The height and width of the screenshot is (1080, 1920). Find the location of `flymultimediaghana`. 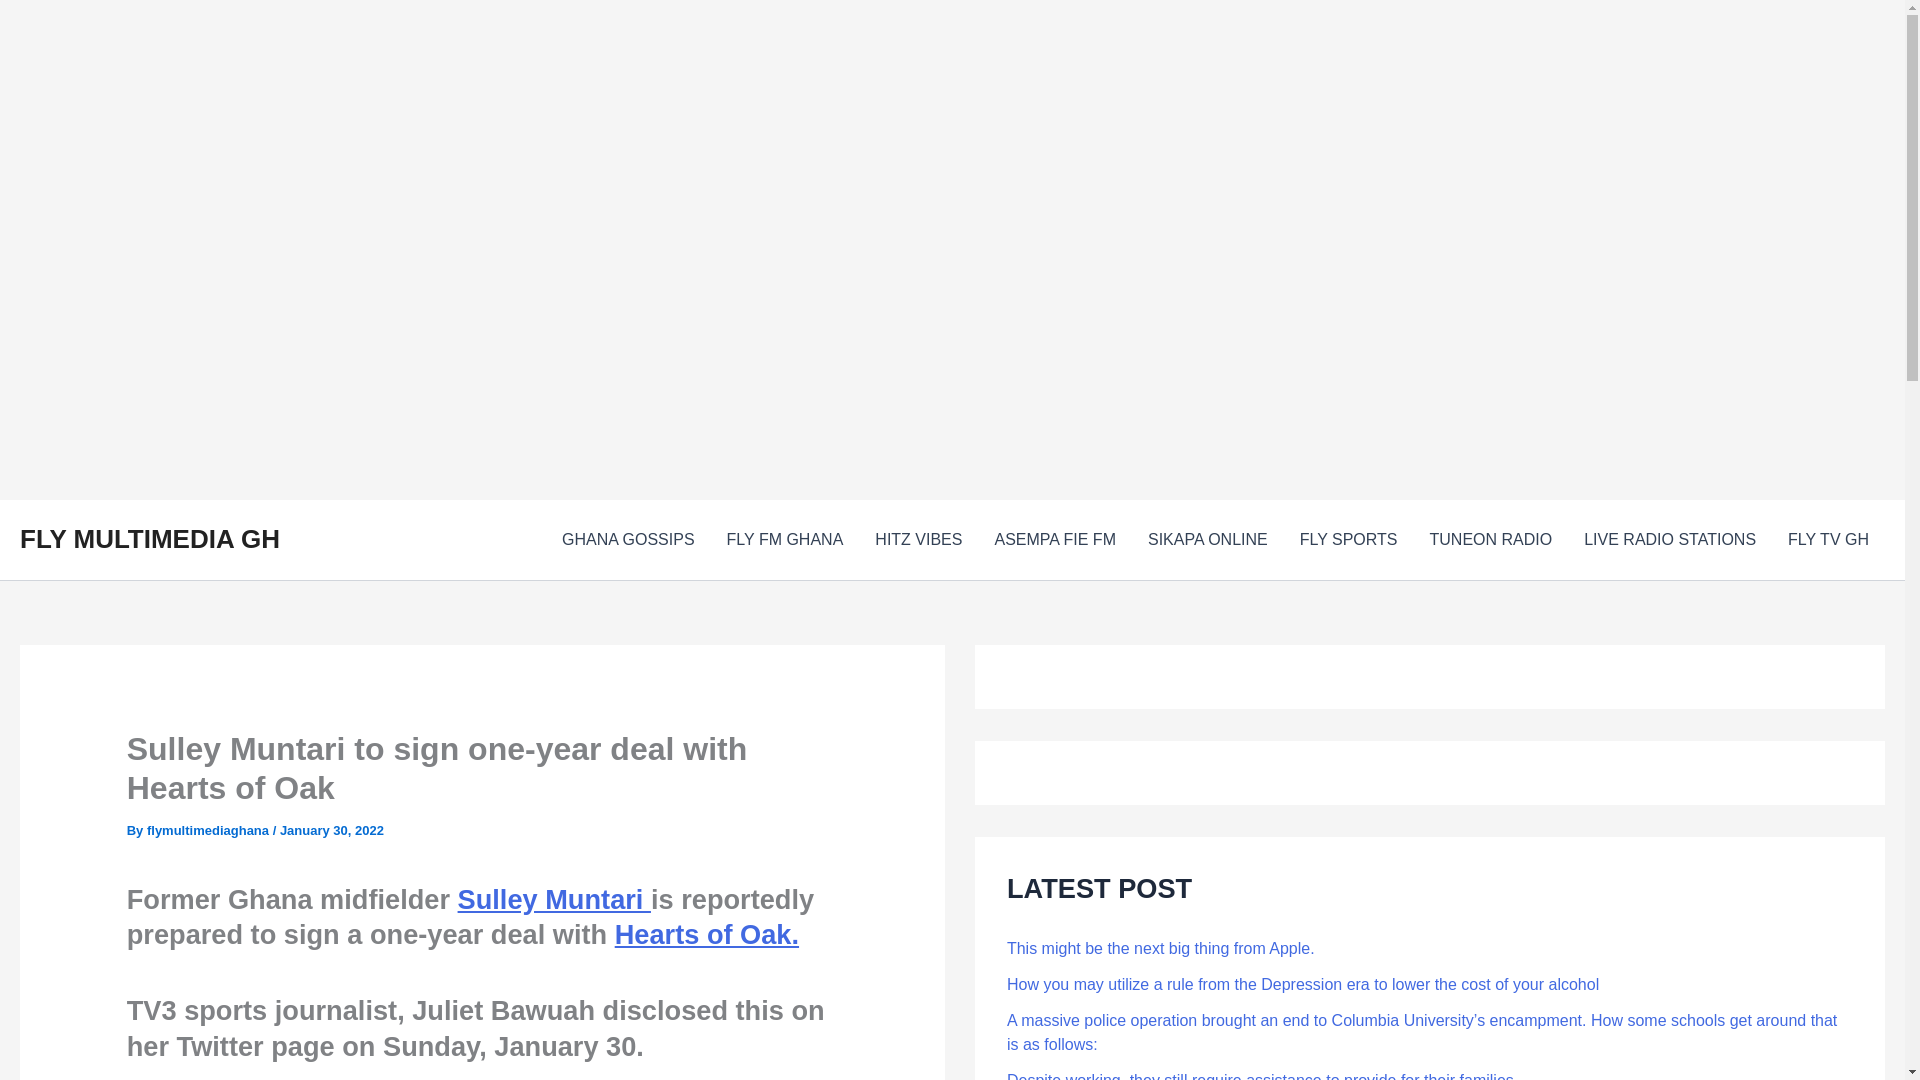

flymultimediaghana is located at coordinates (210, 830).